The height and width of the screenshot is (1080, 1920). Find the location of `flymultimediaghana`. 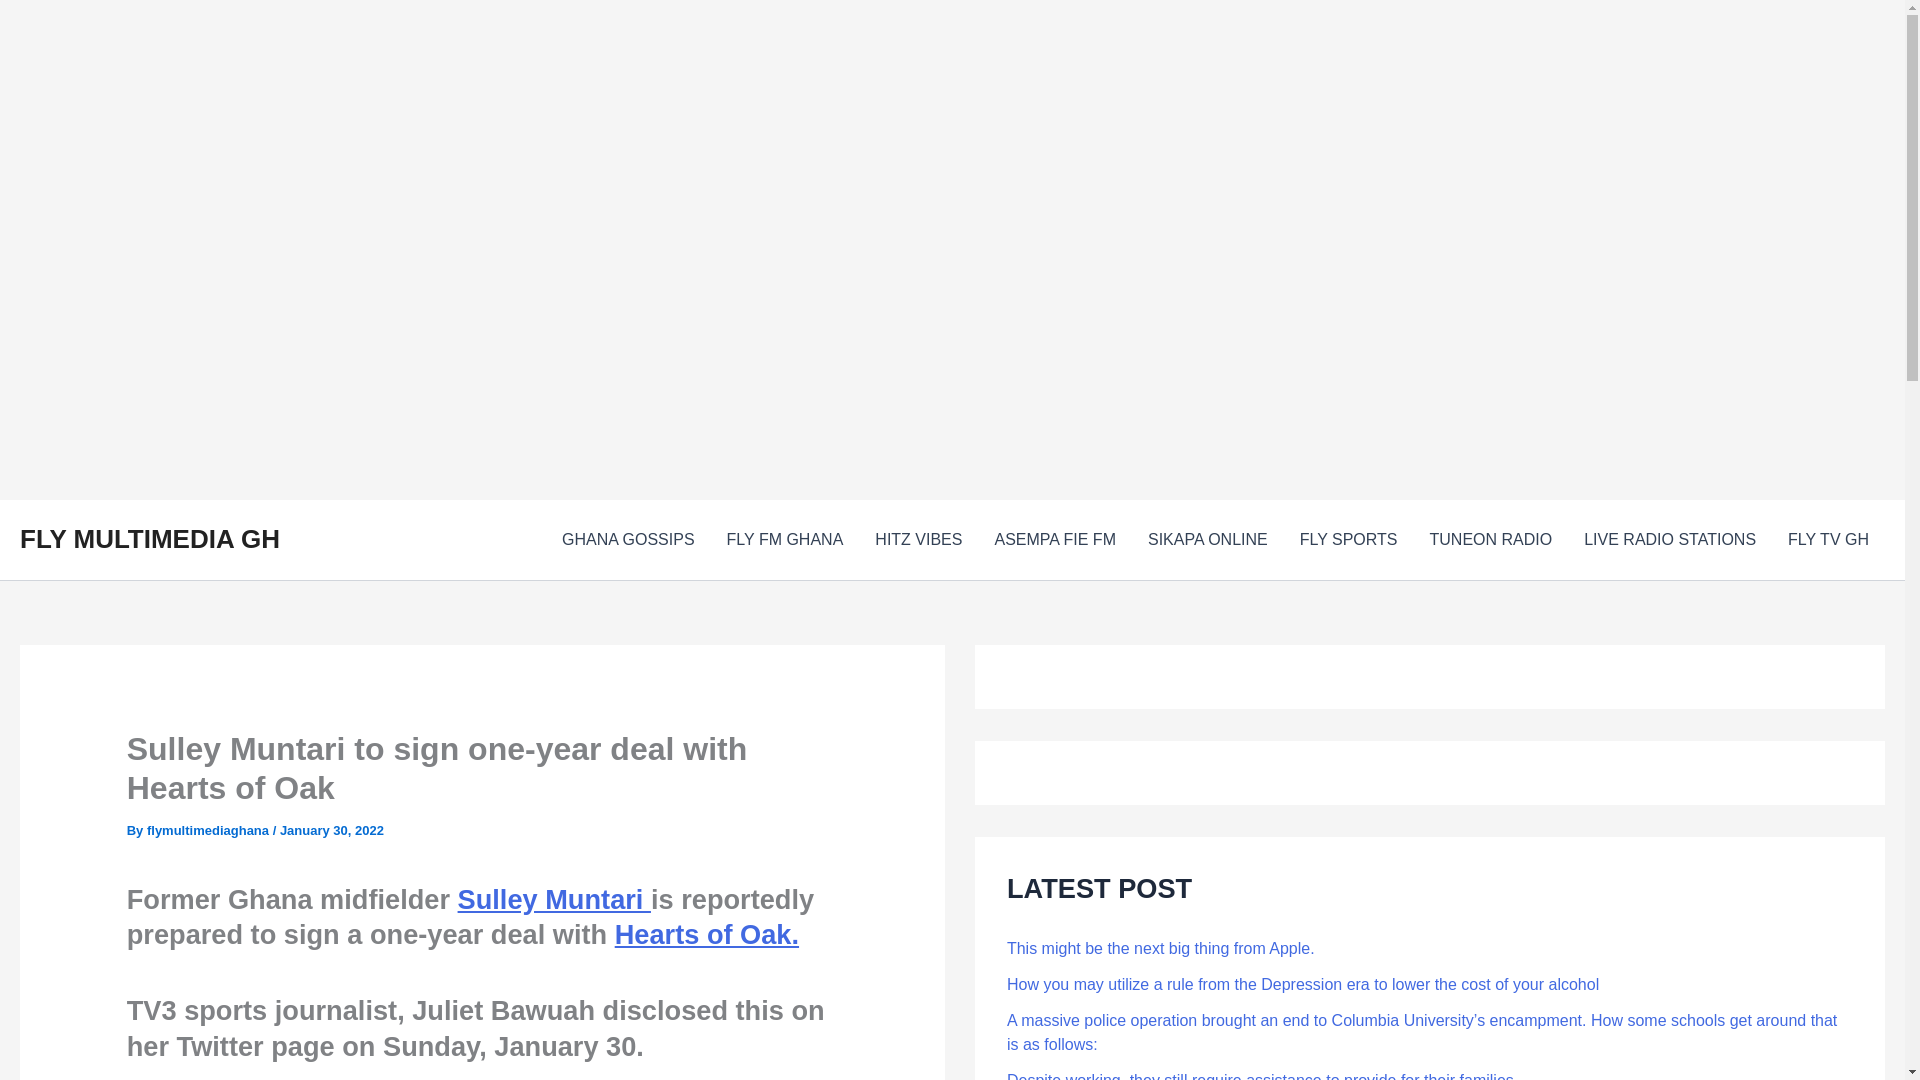

flymultimediaghana is located at coordinates (210, 830).